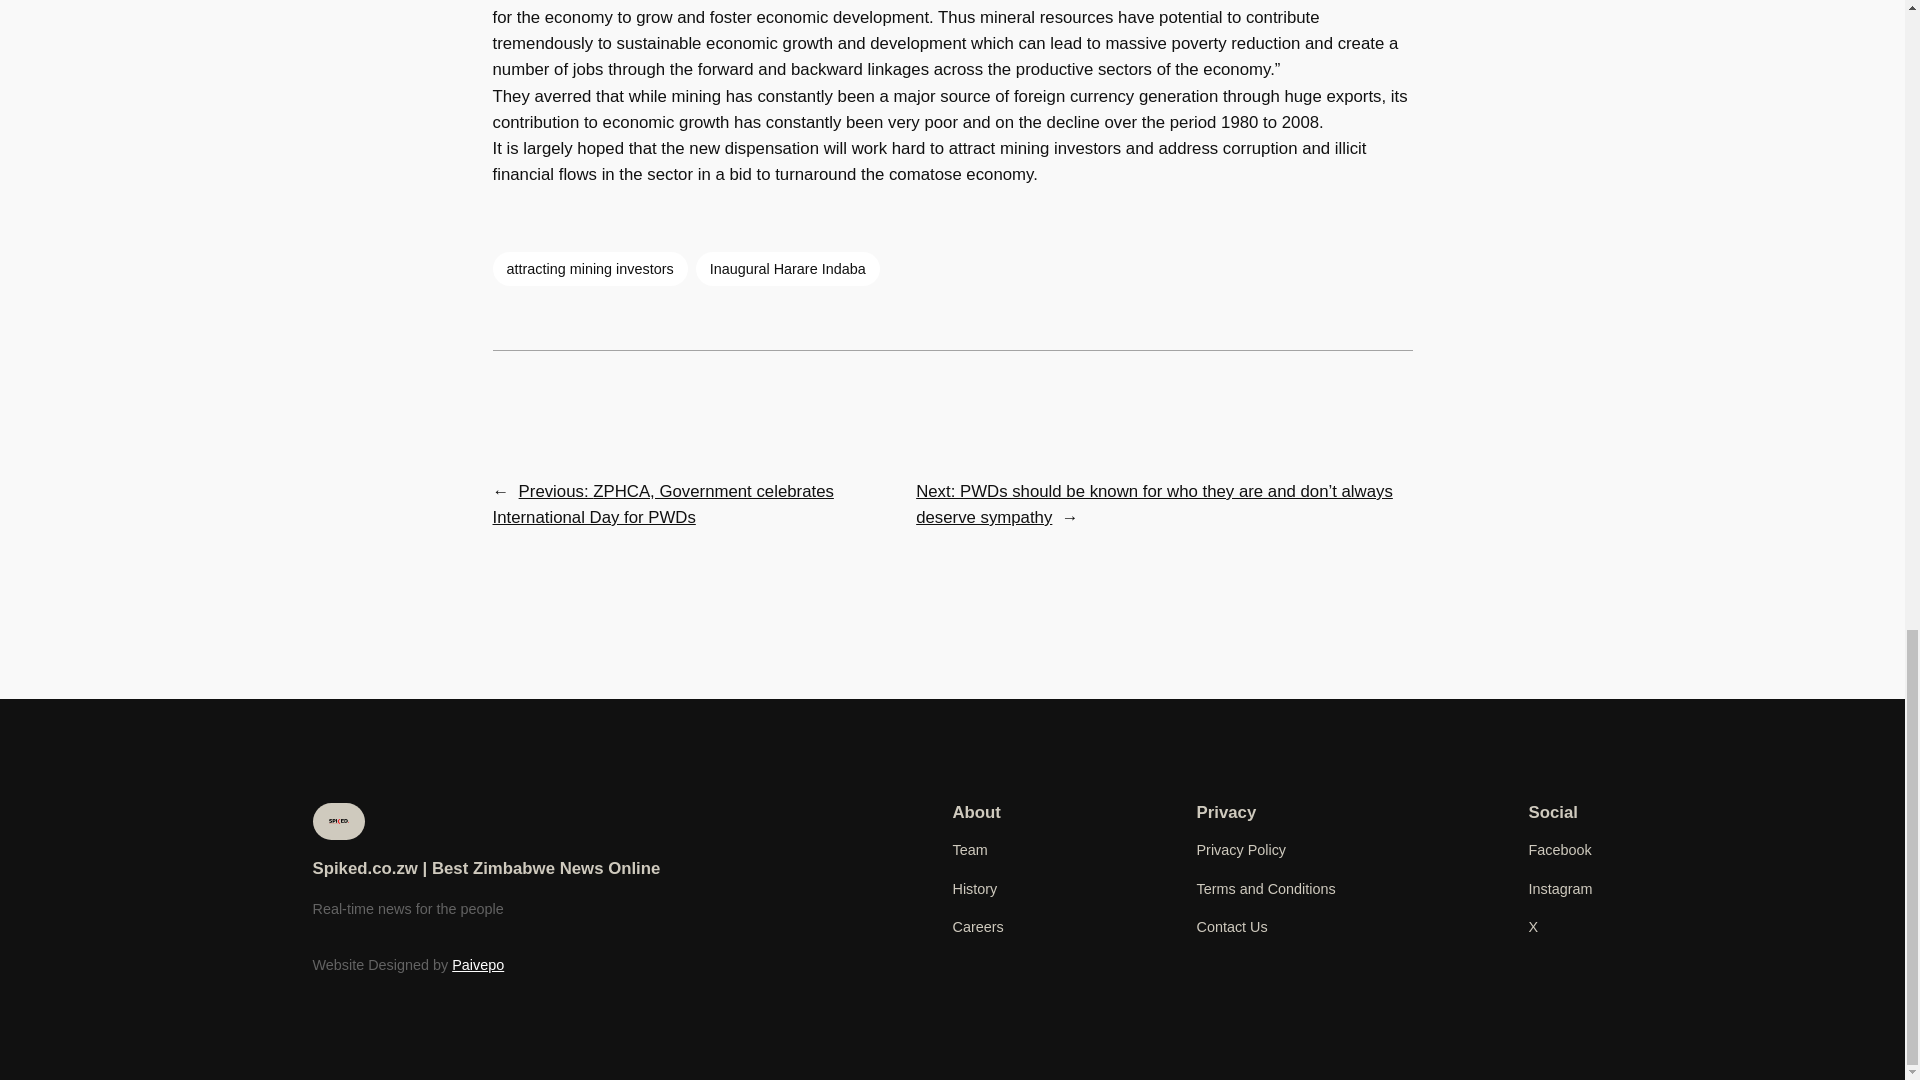 The height and width of the screenshot is (1080, 1920). What do you see at coordinates (974, 887) in the screenshot?
I see `History` at bounding box center [974, 887].